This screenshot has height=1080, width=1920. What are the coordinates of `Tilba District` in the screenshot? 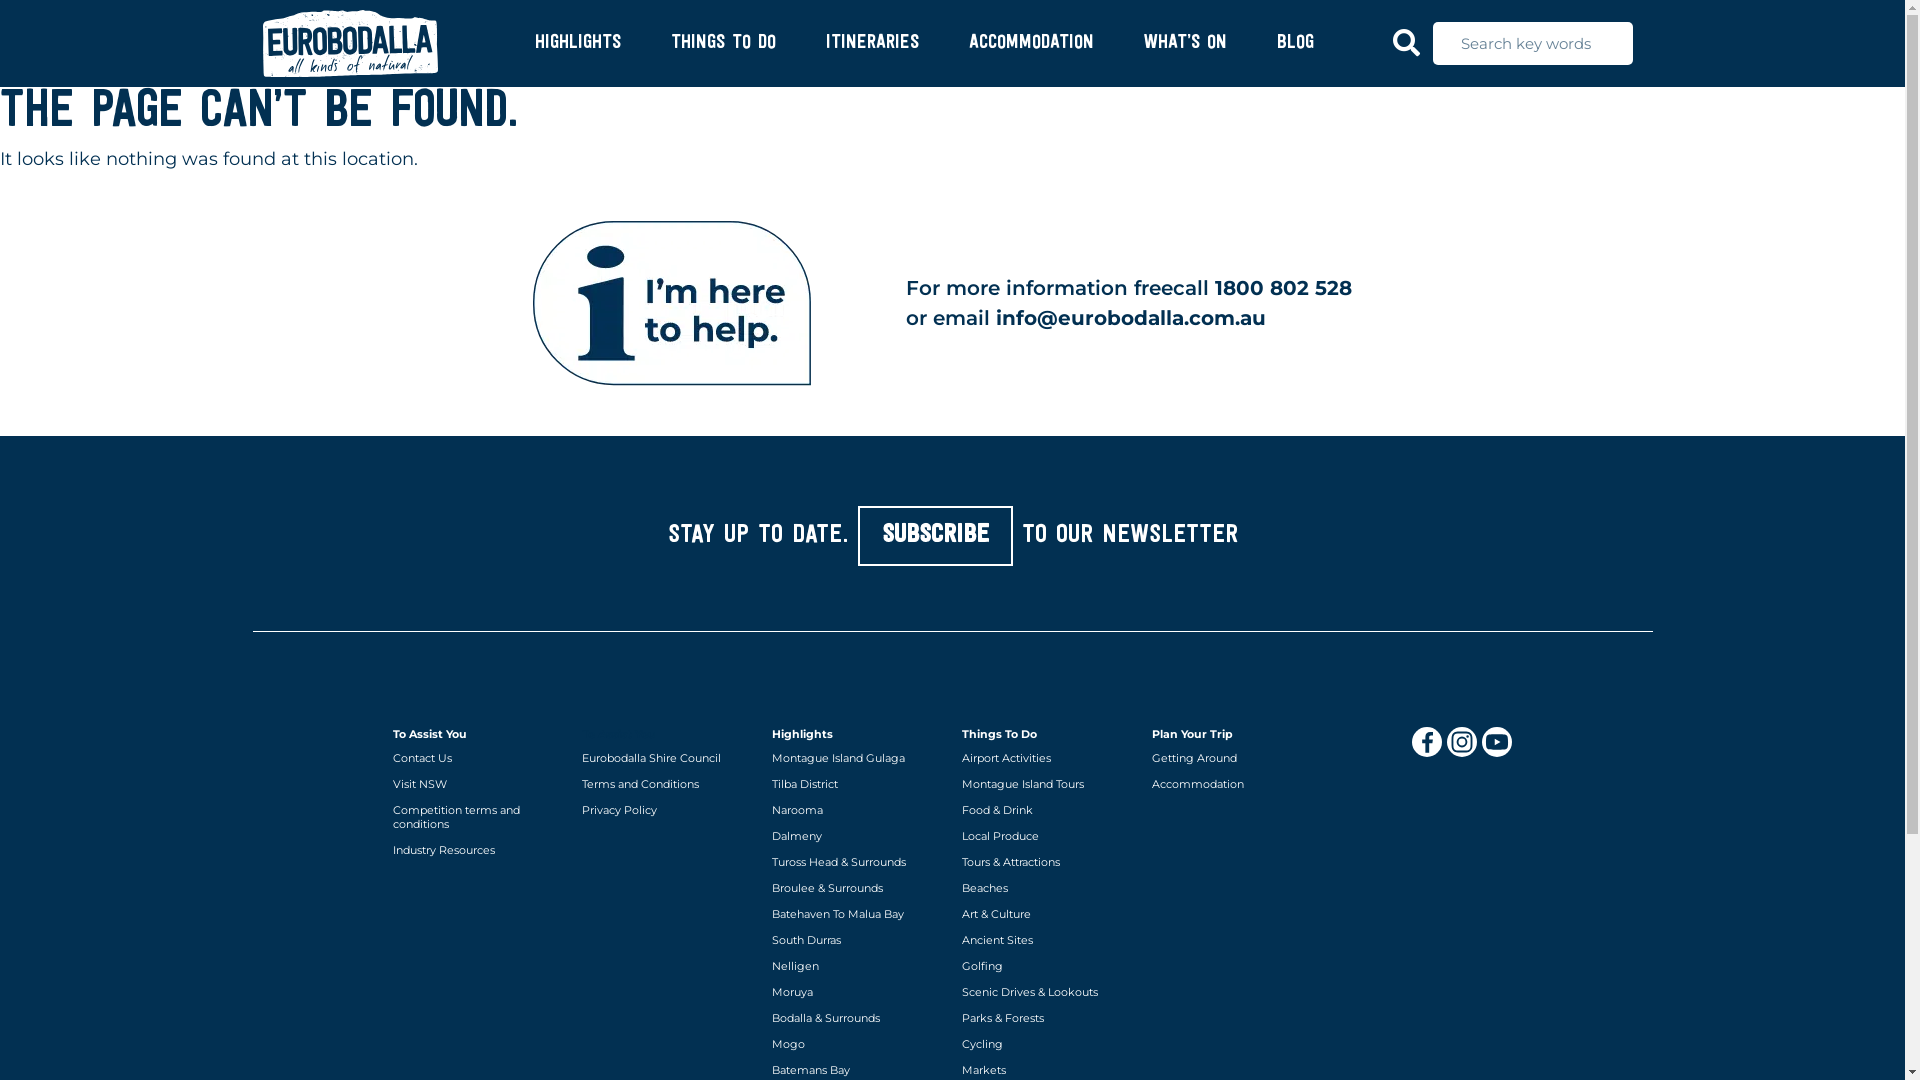 It's located at (857, 784).